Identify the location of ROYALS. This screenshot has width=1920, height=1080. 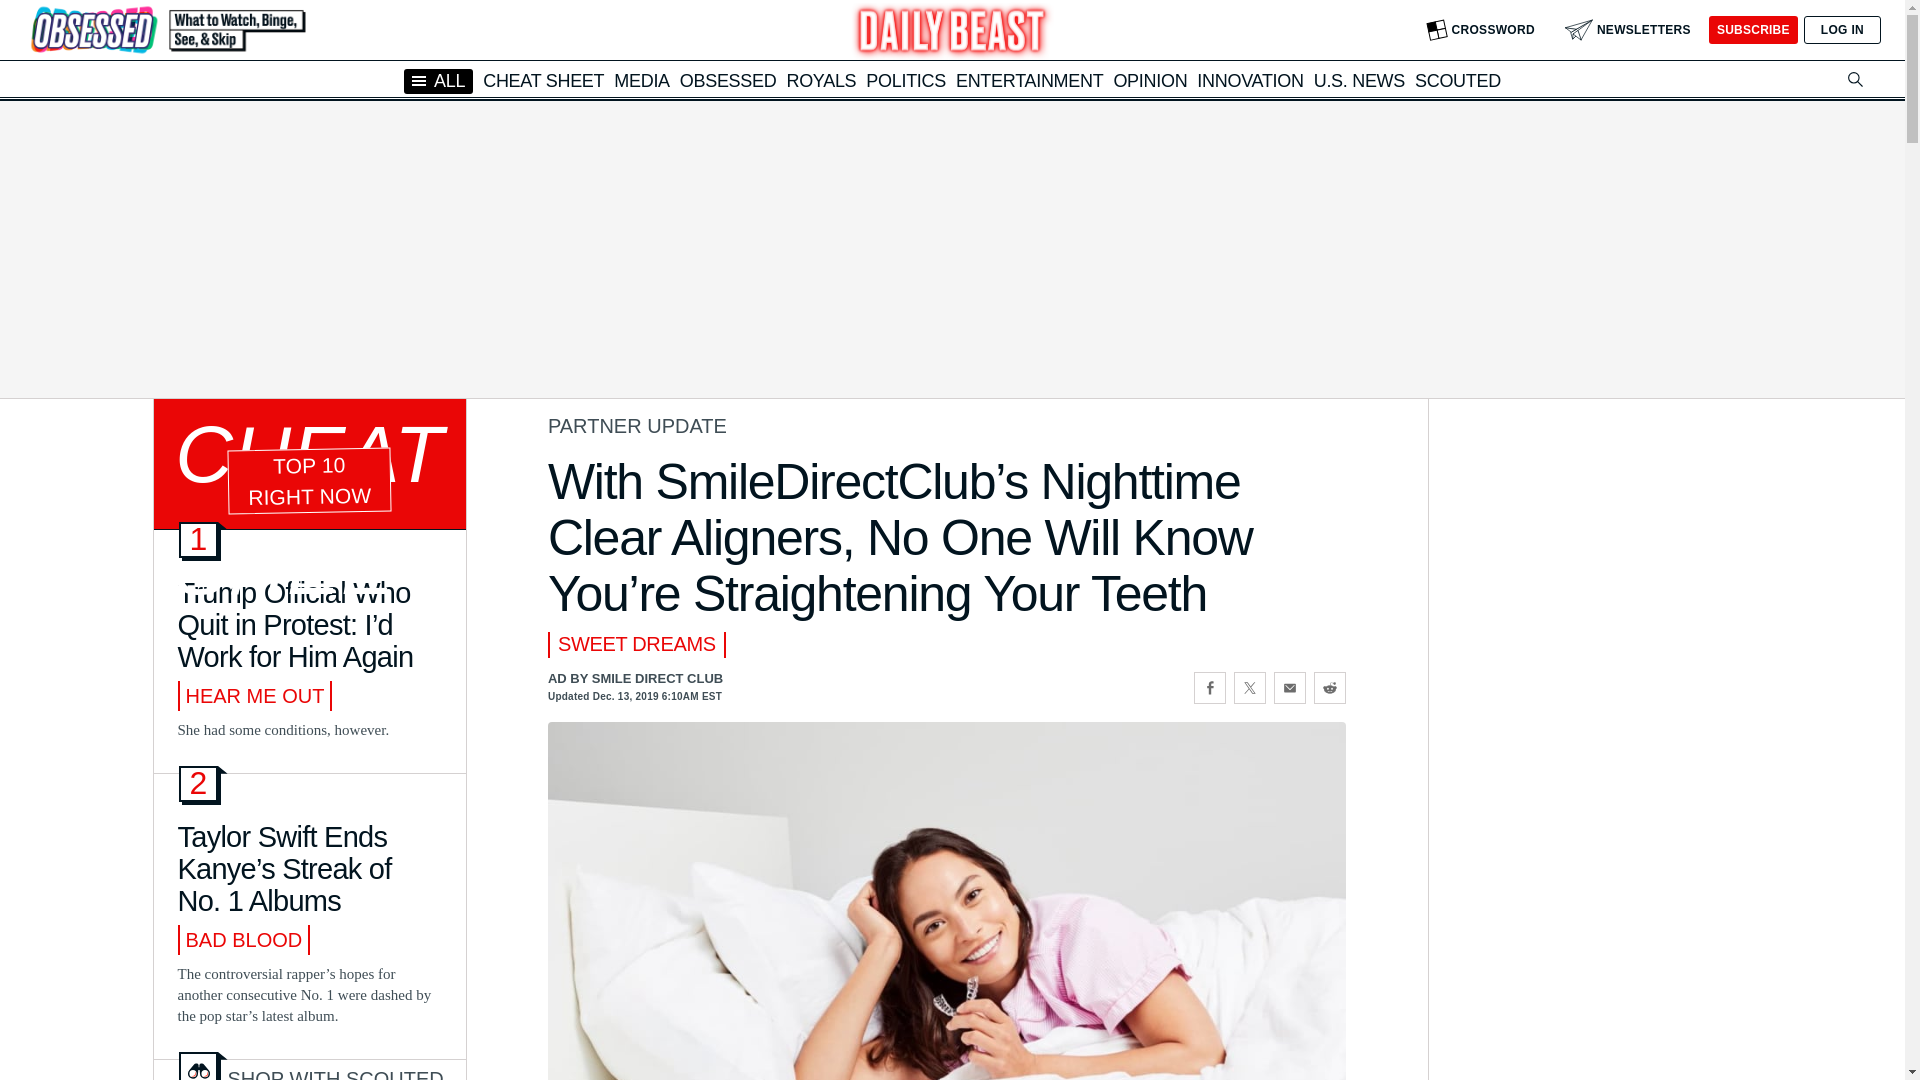
(820, 80).